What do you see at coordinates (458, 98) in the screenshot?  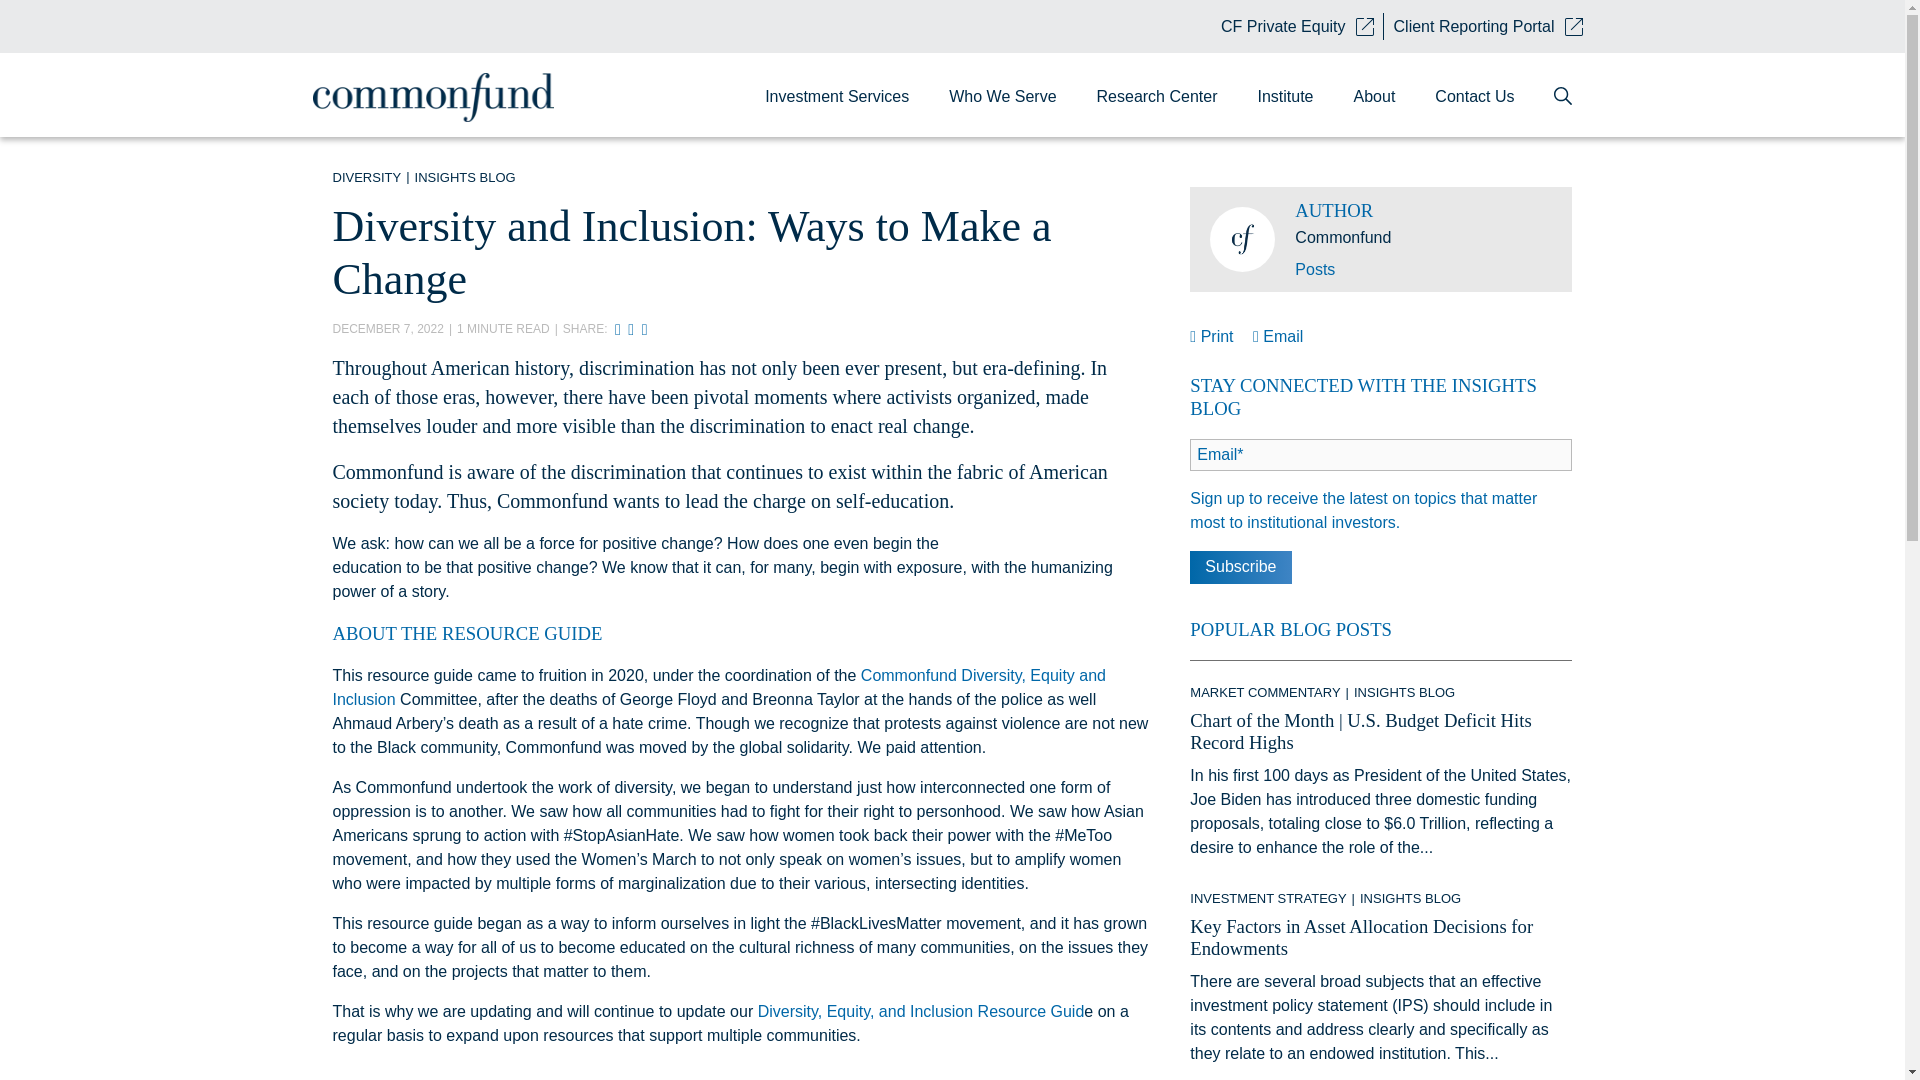 I see `Home Page Link` at bounding box center [458, 98].